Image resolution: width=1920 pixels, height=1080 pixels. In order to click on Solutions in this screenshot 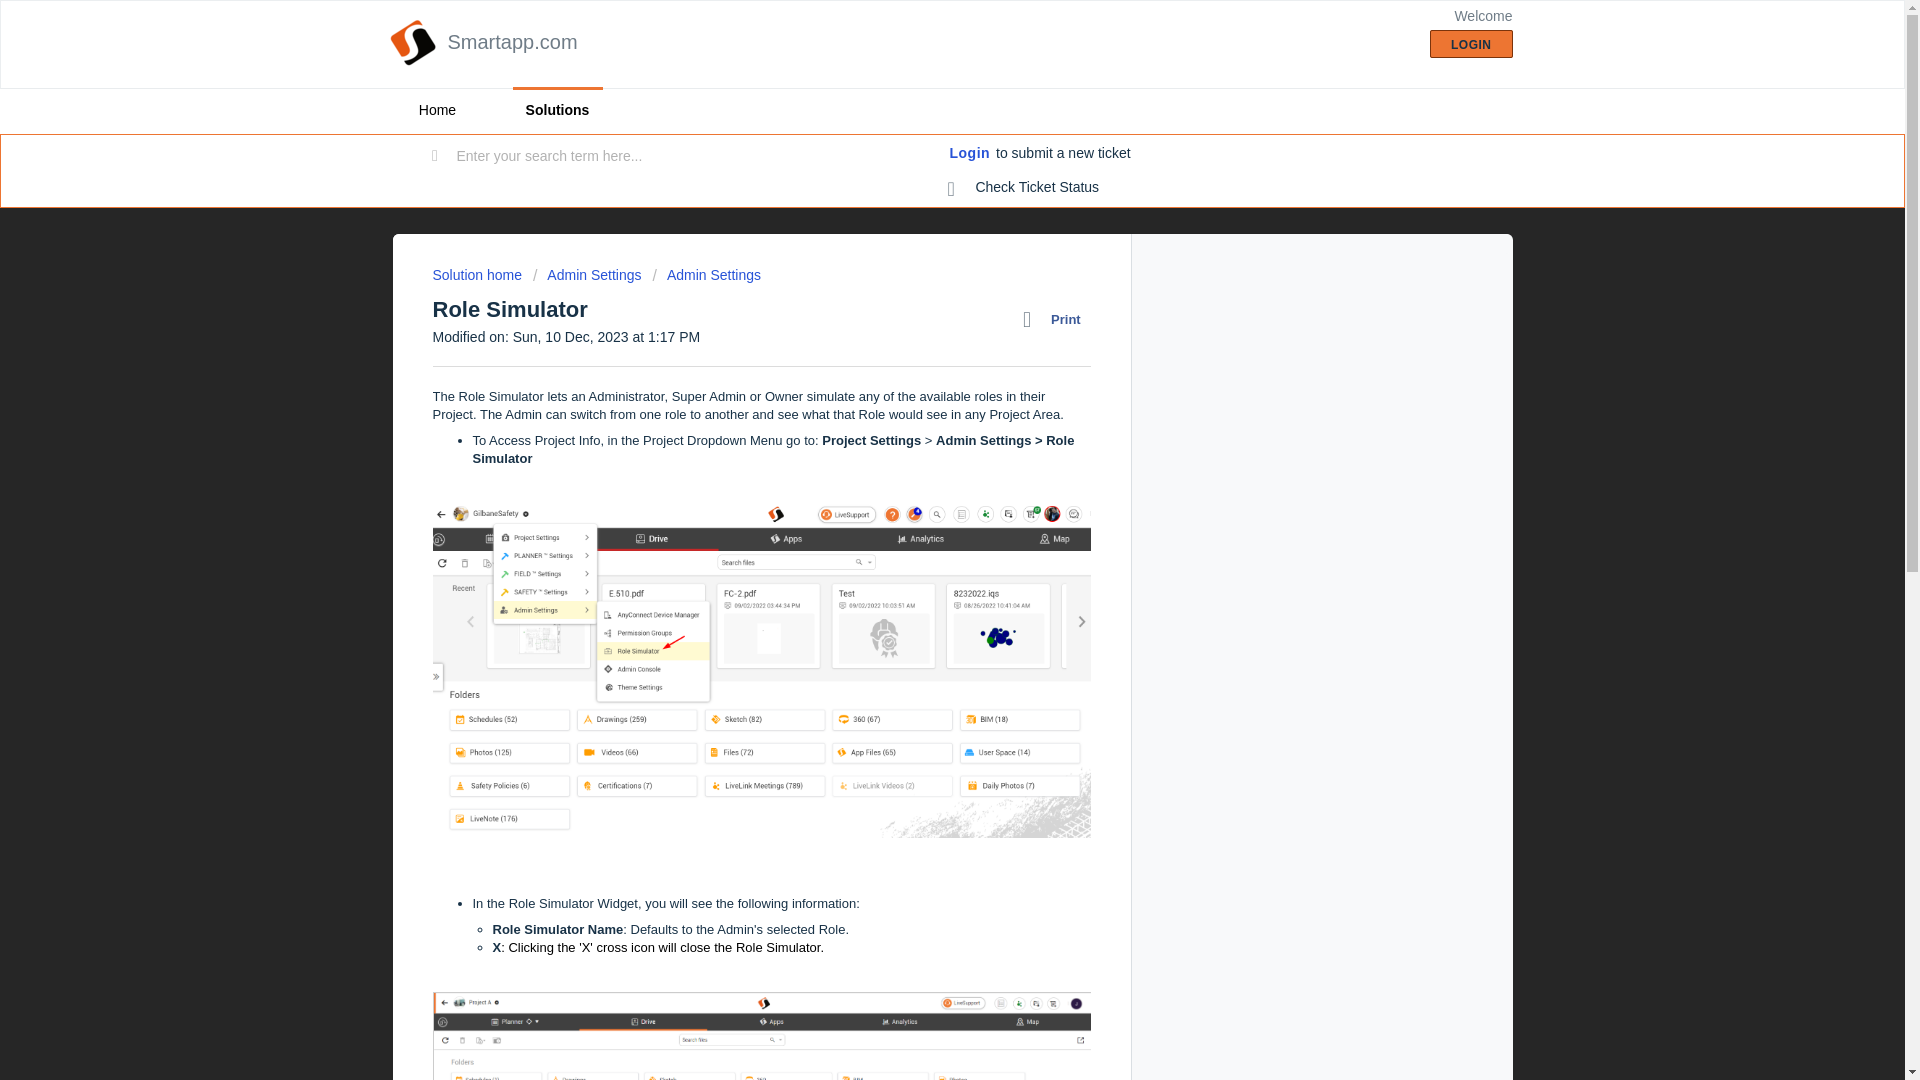, I will do `click(557, 110)`.